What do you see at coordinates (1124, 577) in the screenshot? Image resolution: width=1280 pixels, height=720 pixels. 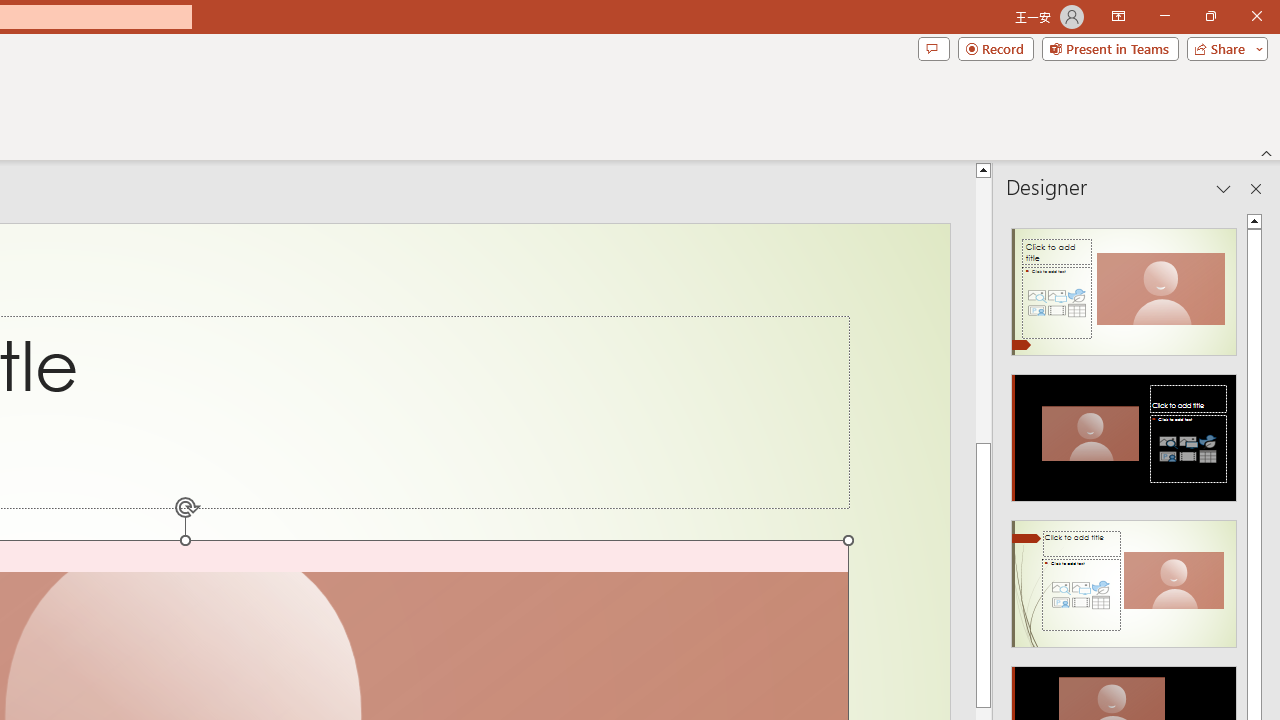 I see `Design Idea` at bounding box center [1124, 577].